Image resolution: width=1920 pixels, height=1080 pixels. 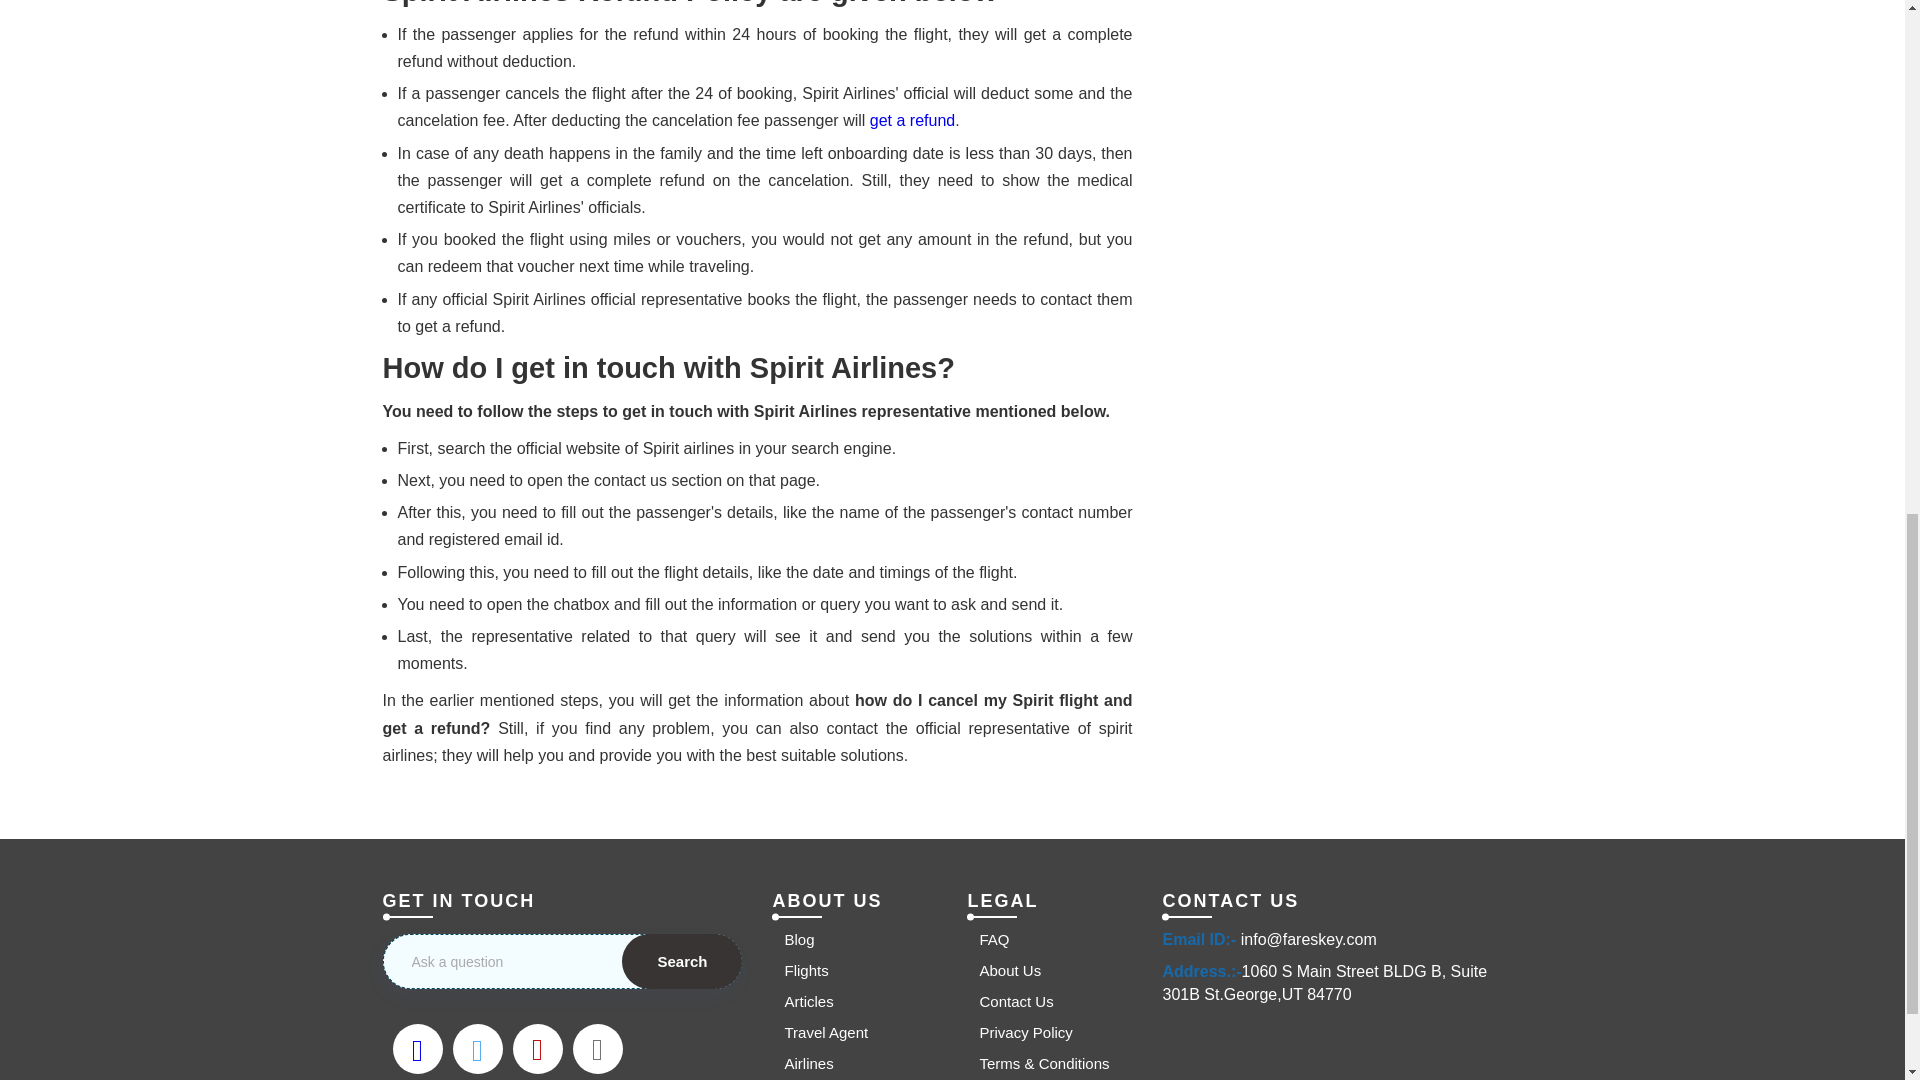 I want to click on Airlines, so click(x=802, y=1063).